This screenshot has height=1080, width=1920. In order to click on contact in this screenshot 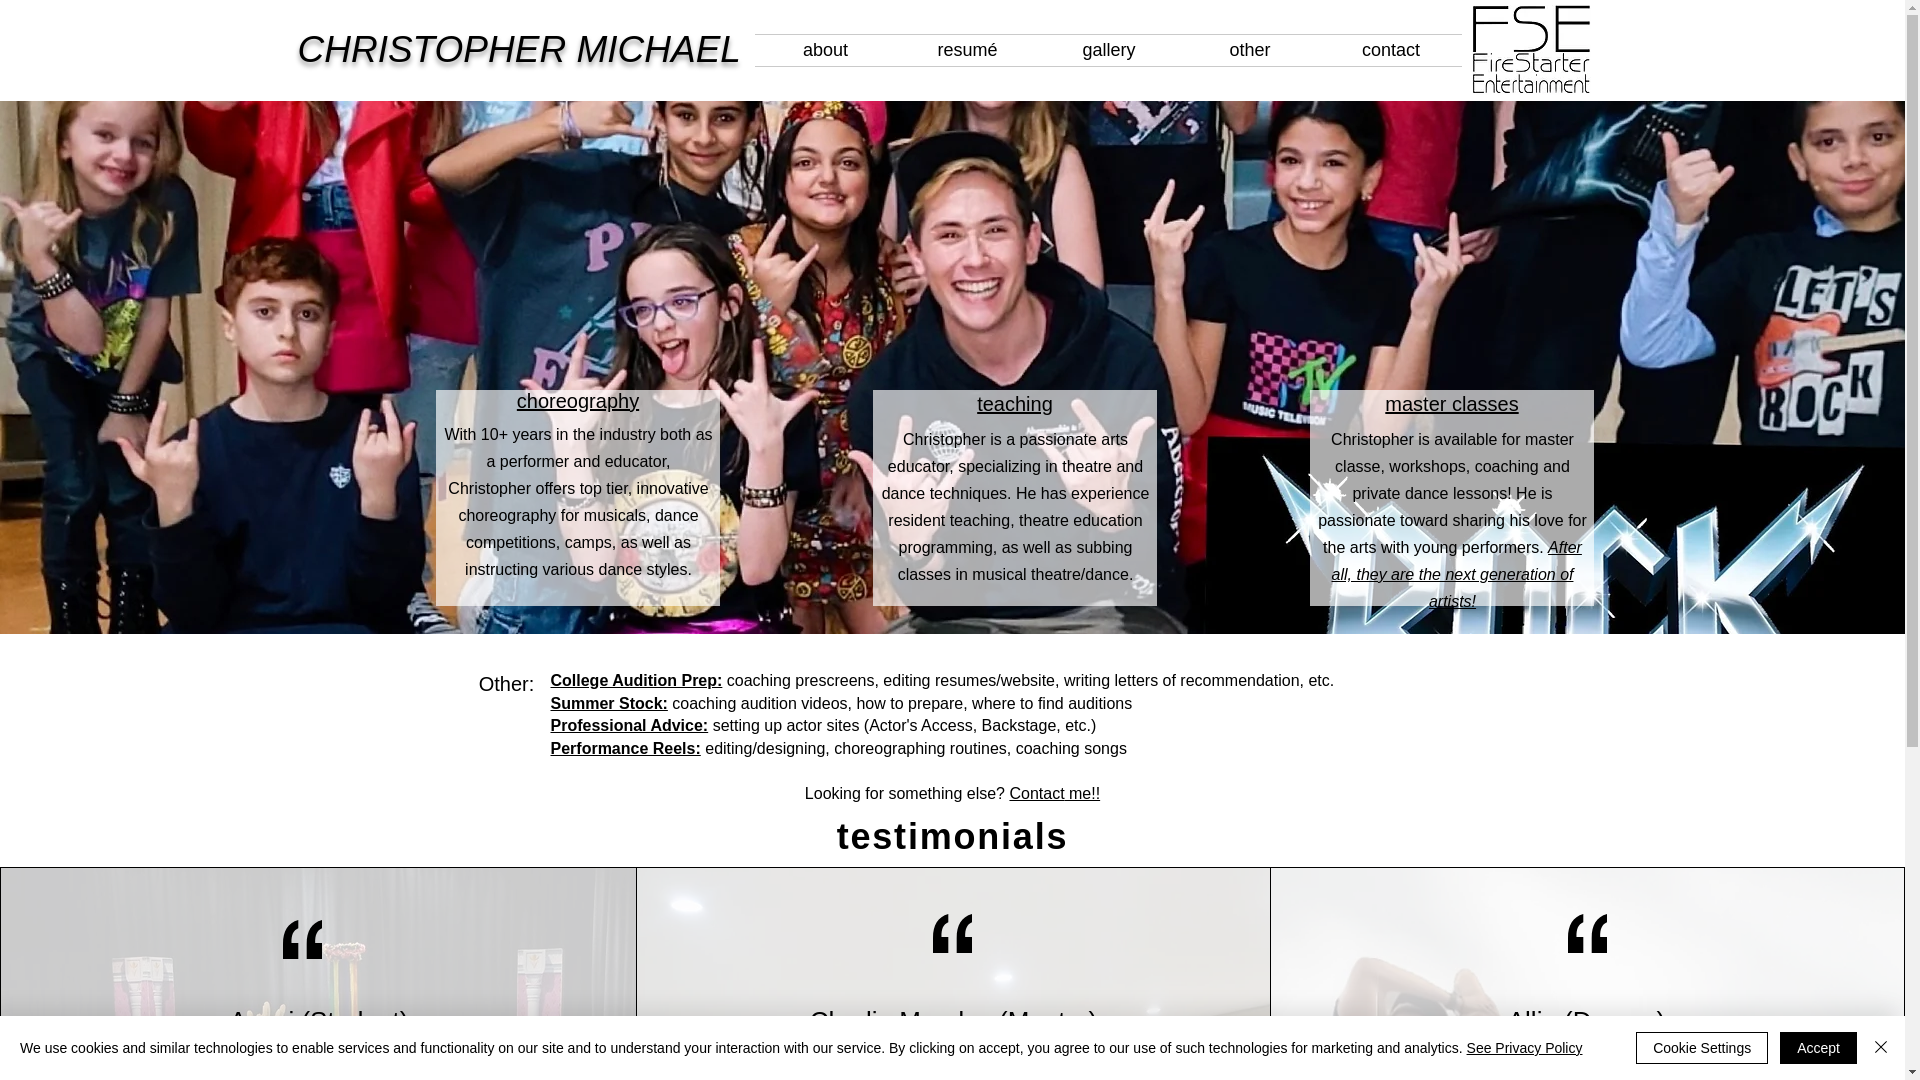, I will do `click(1390, 50)`.